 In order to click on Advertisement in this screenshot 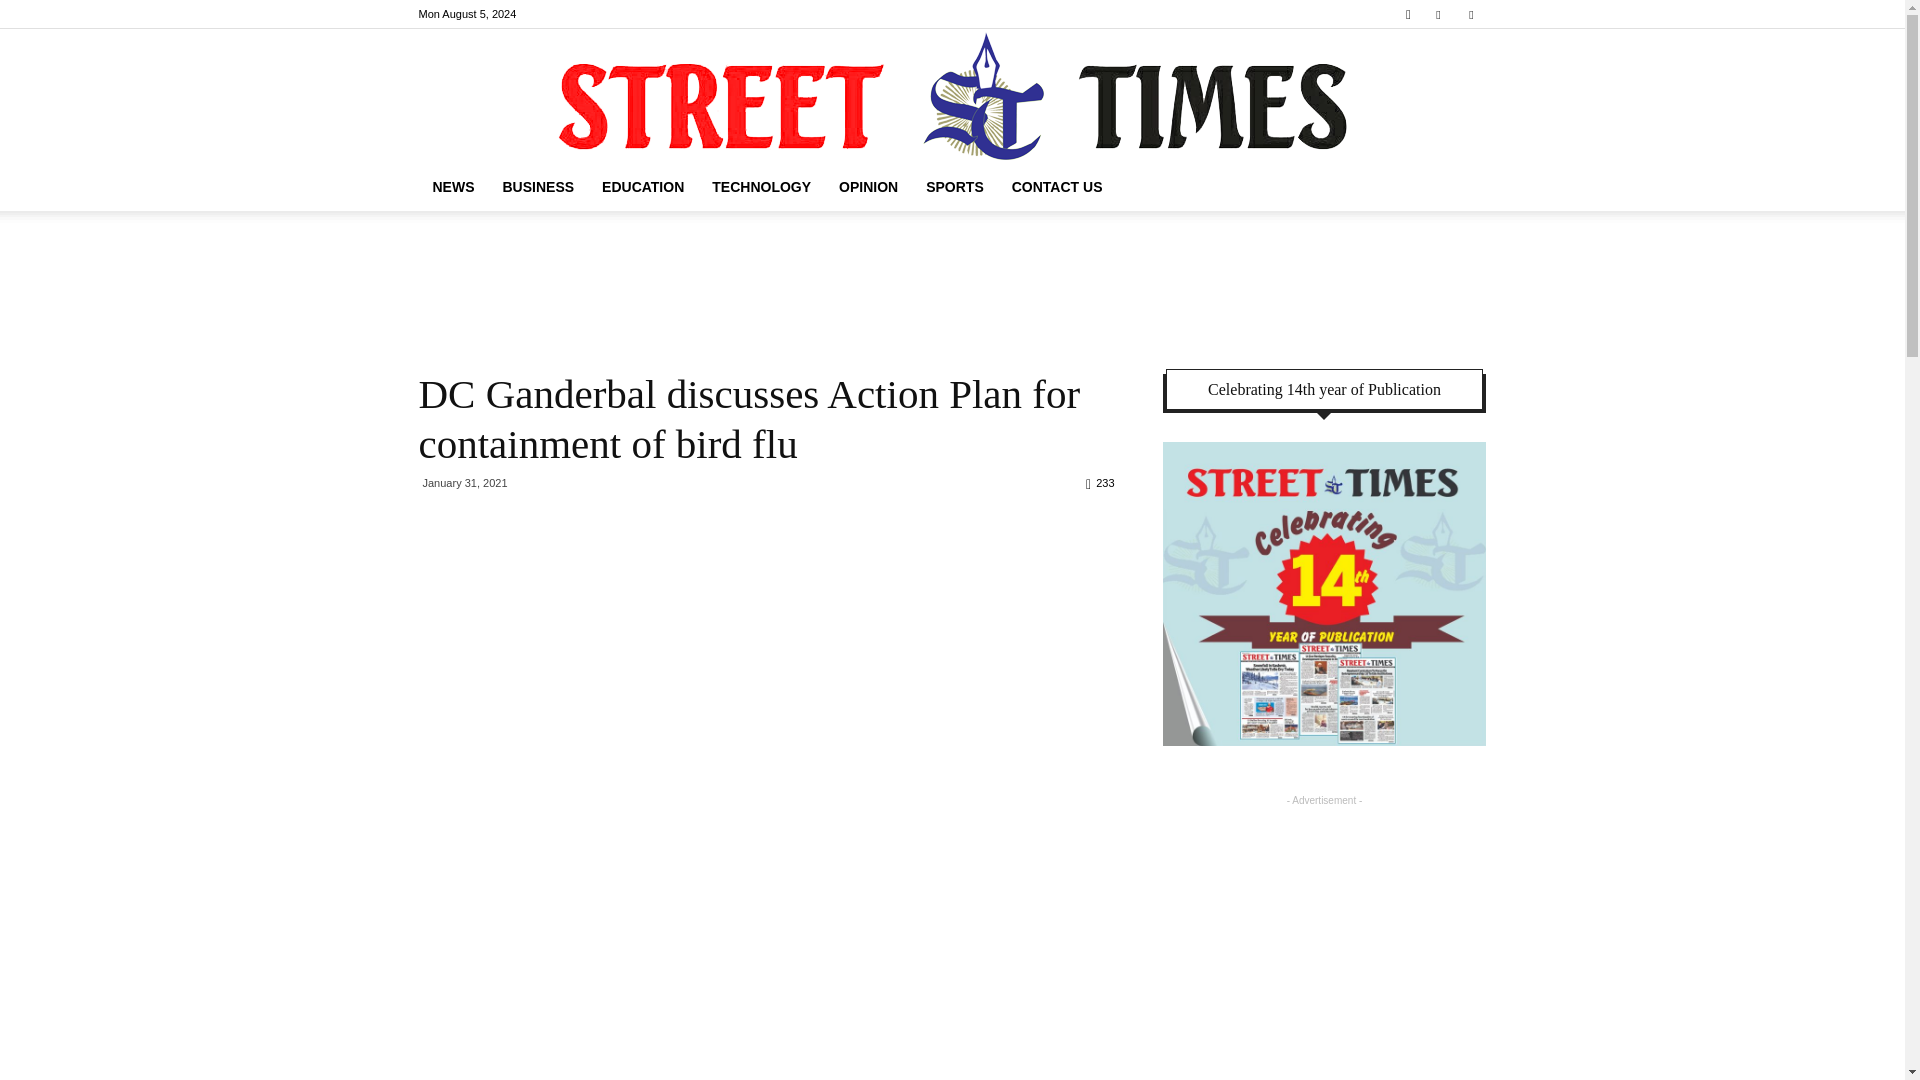, I will do `click(1324, 934)`.